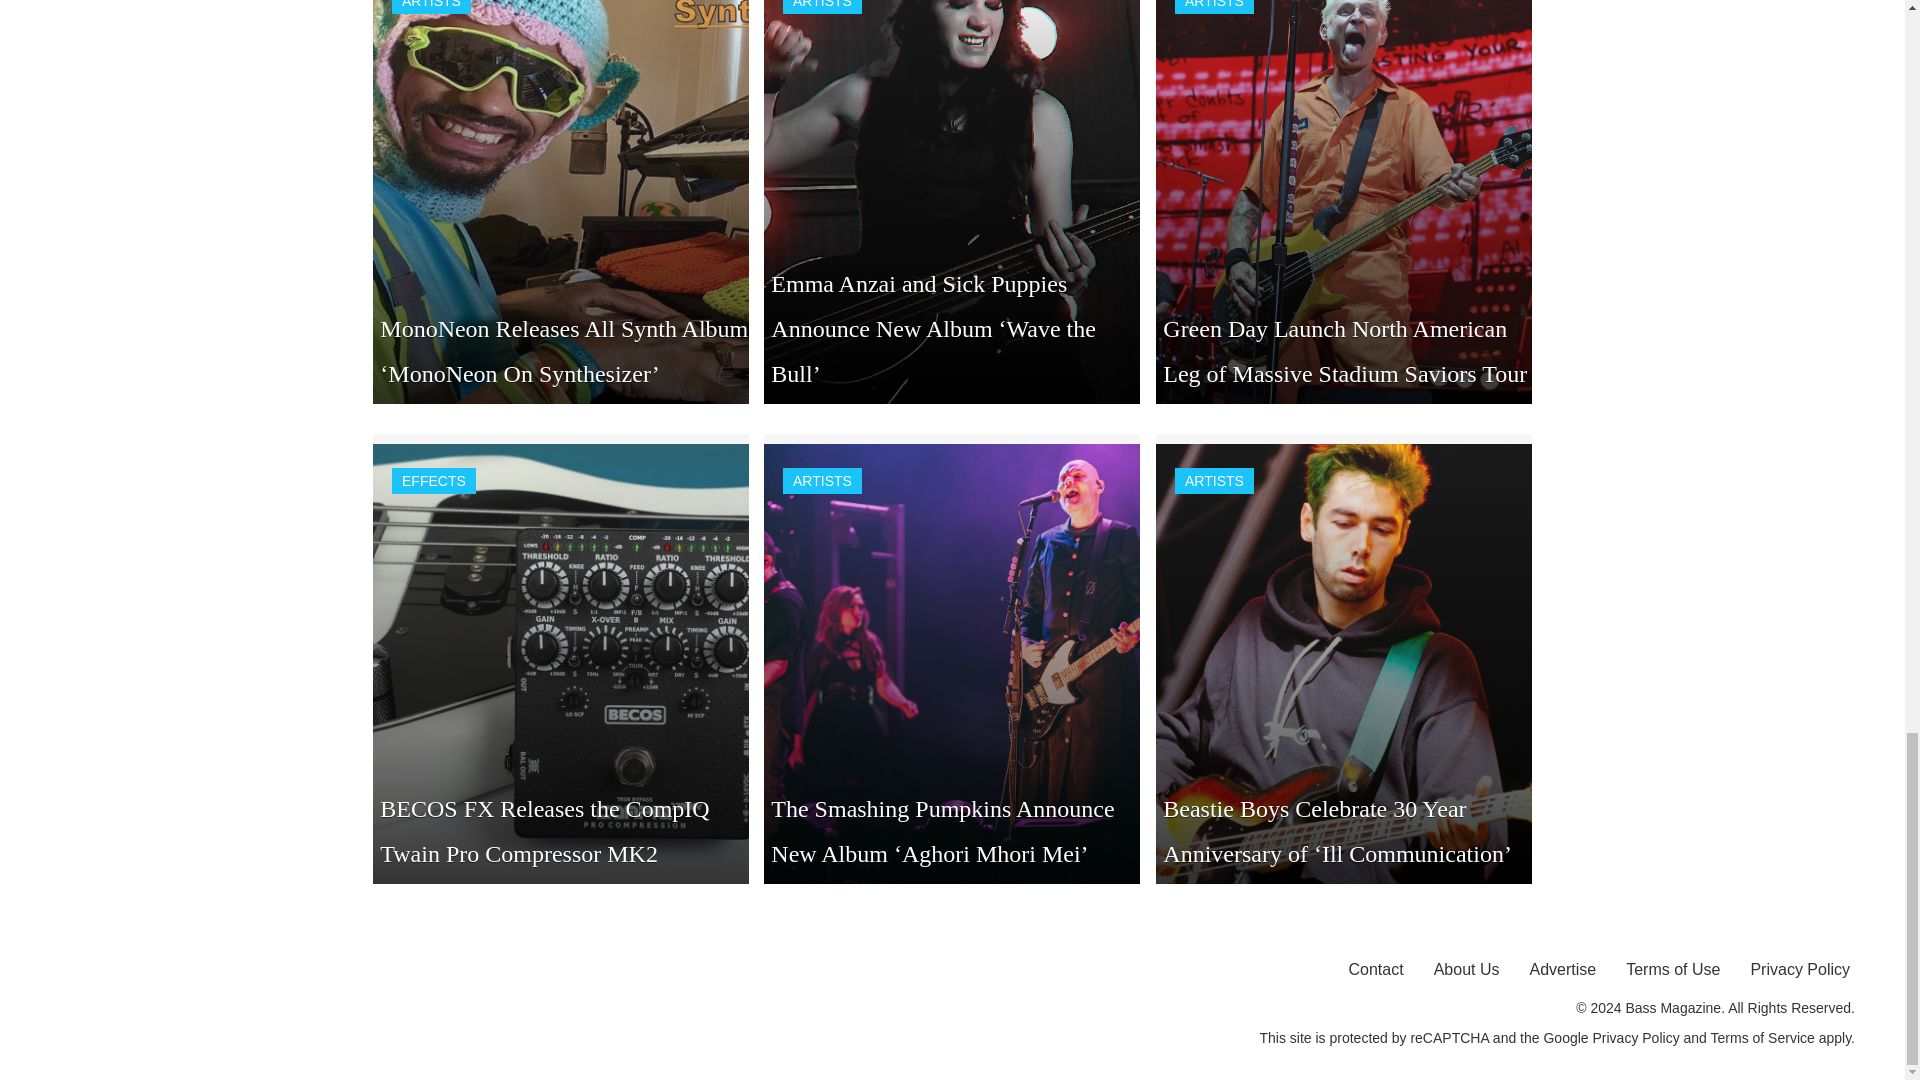  What do you see at coordinates (1344, 202) in the screenshot?
I see `View Box Content` at bounding box center [1344, 202].